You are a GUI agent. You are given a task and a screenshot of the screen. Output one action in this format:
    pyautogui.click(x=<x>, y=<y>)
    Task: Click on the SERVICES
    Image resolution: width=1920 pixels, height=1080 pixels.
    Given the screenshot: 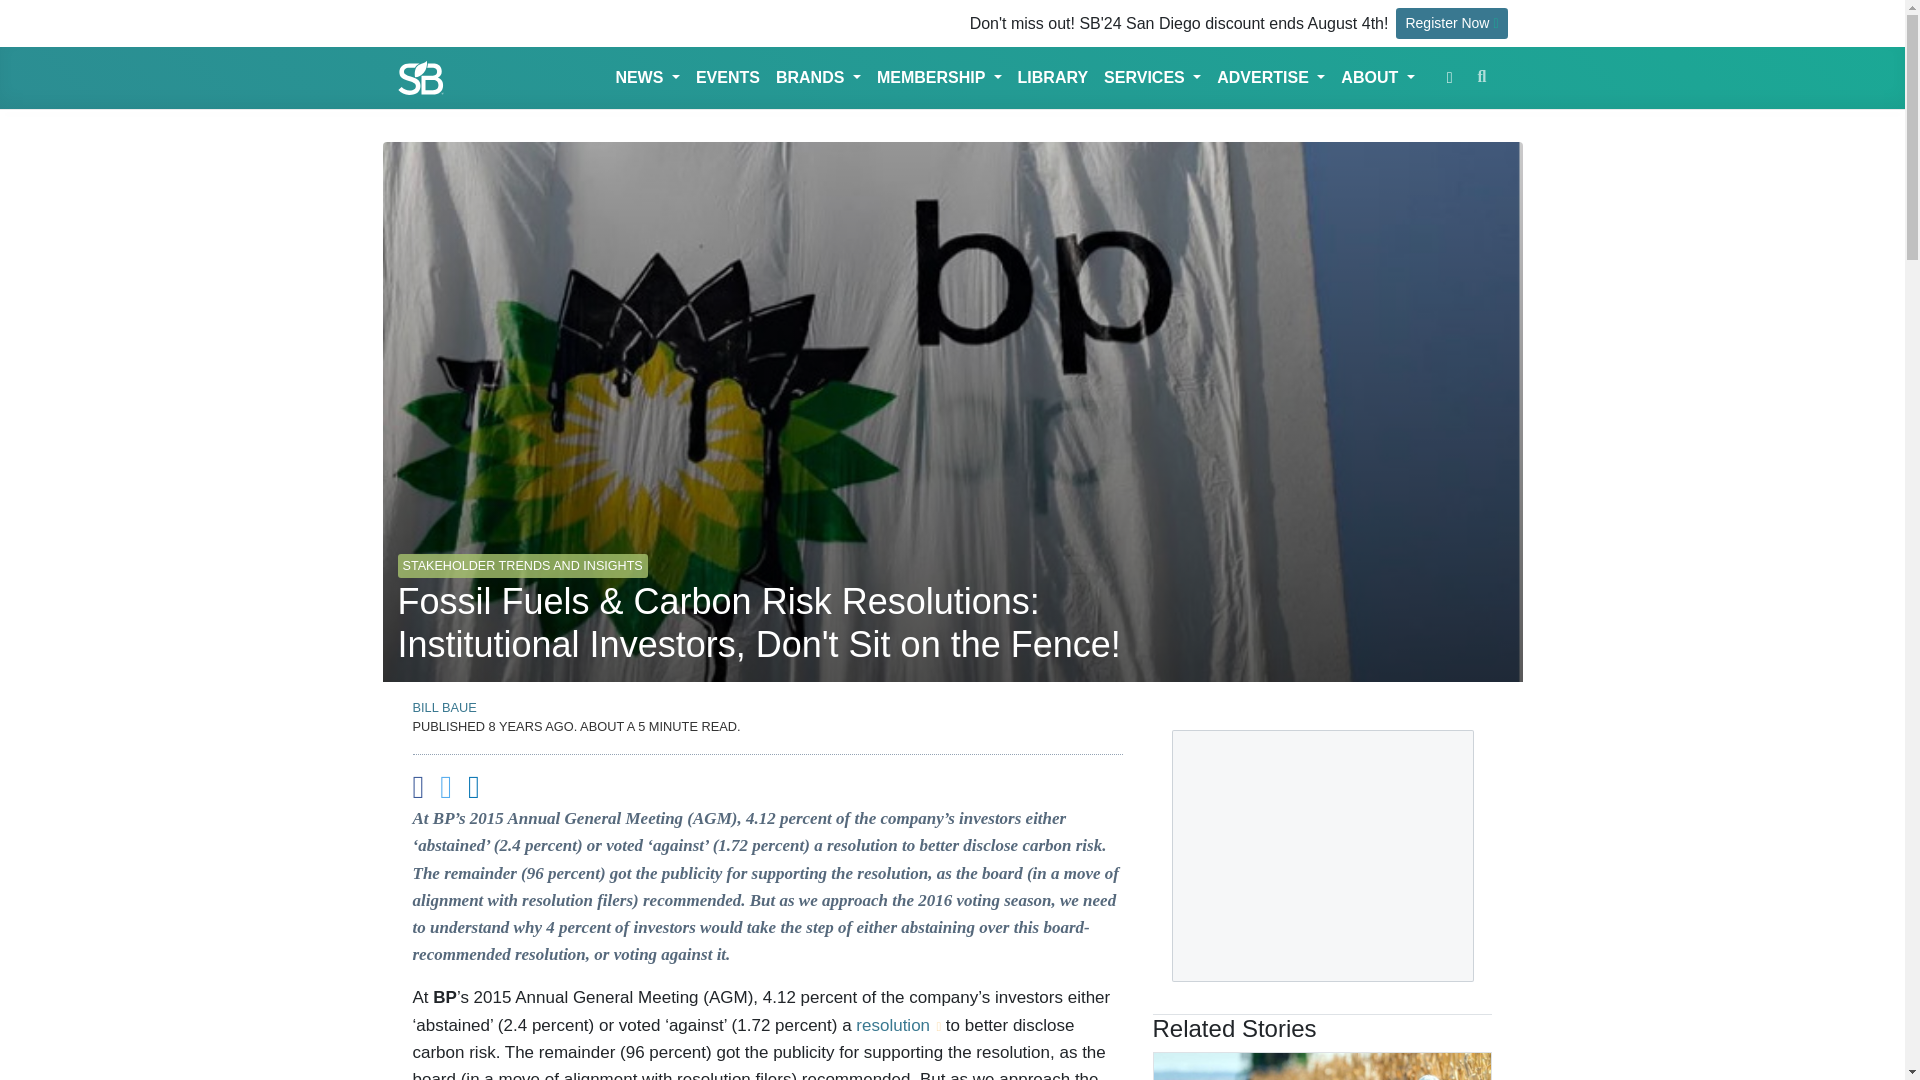 What is the action you would take?
    pyautogui.click(x=1152, y=78)
    